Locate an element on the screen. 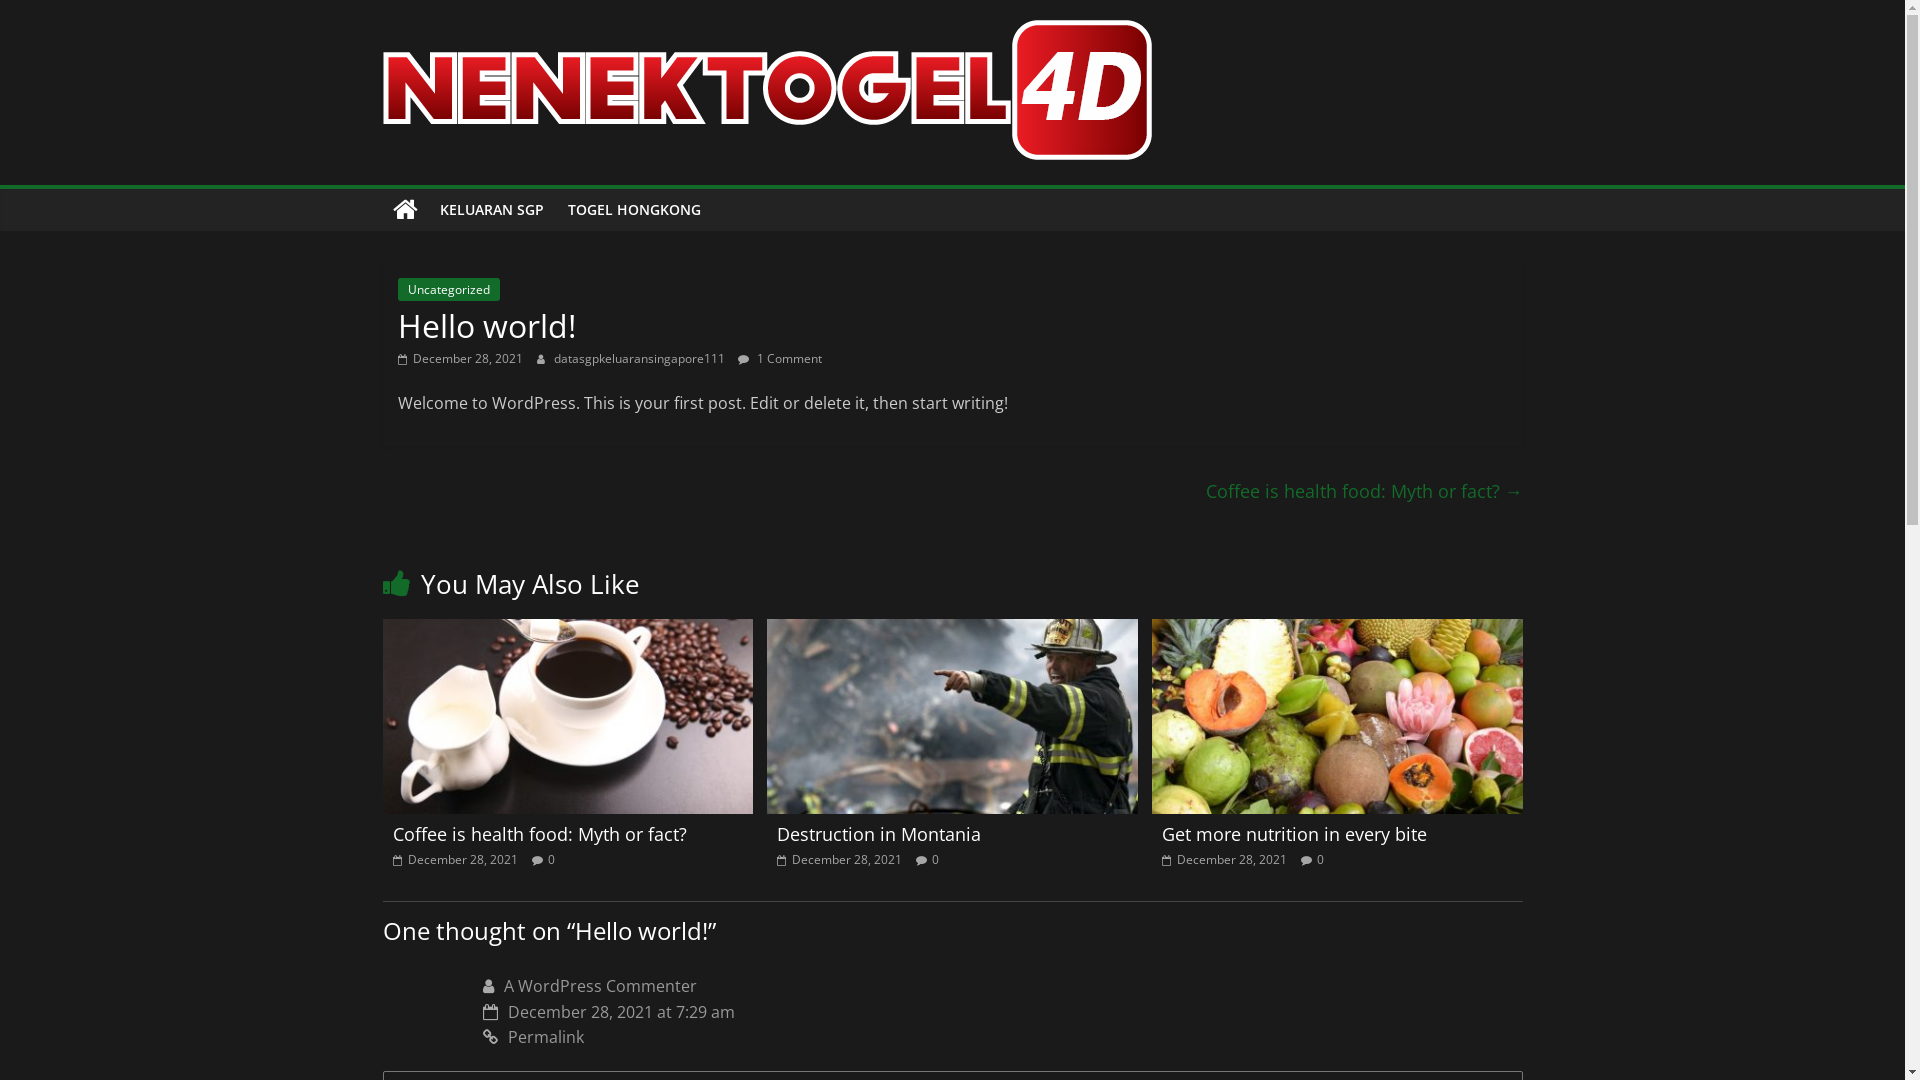 Image resolution: width=1920 pixels, height=1080 pixels. December 28, 2021 is located at coordinates (454, 860).